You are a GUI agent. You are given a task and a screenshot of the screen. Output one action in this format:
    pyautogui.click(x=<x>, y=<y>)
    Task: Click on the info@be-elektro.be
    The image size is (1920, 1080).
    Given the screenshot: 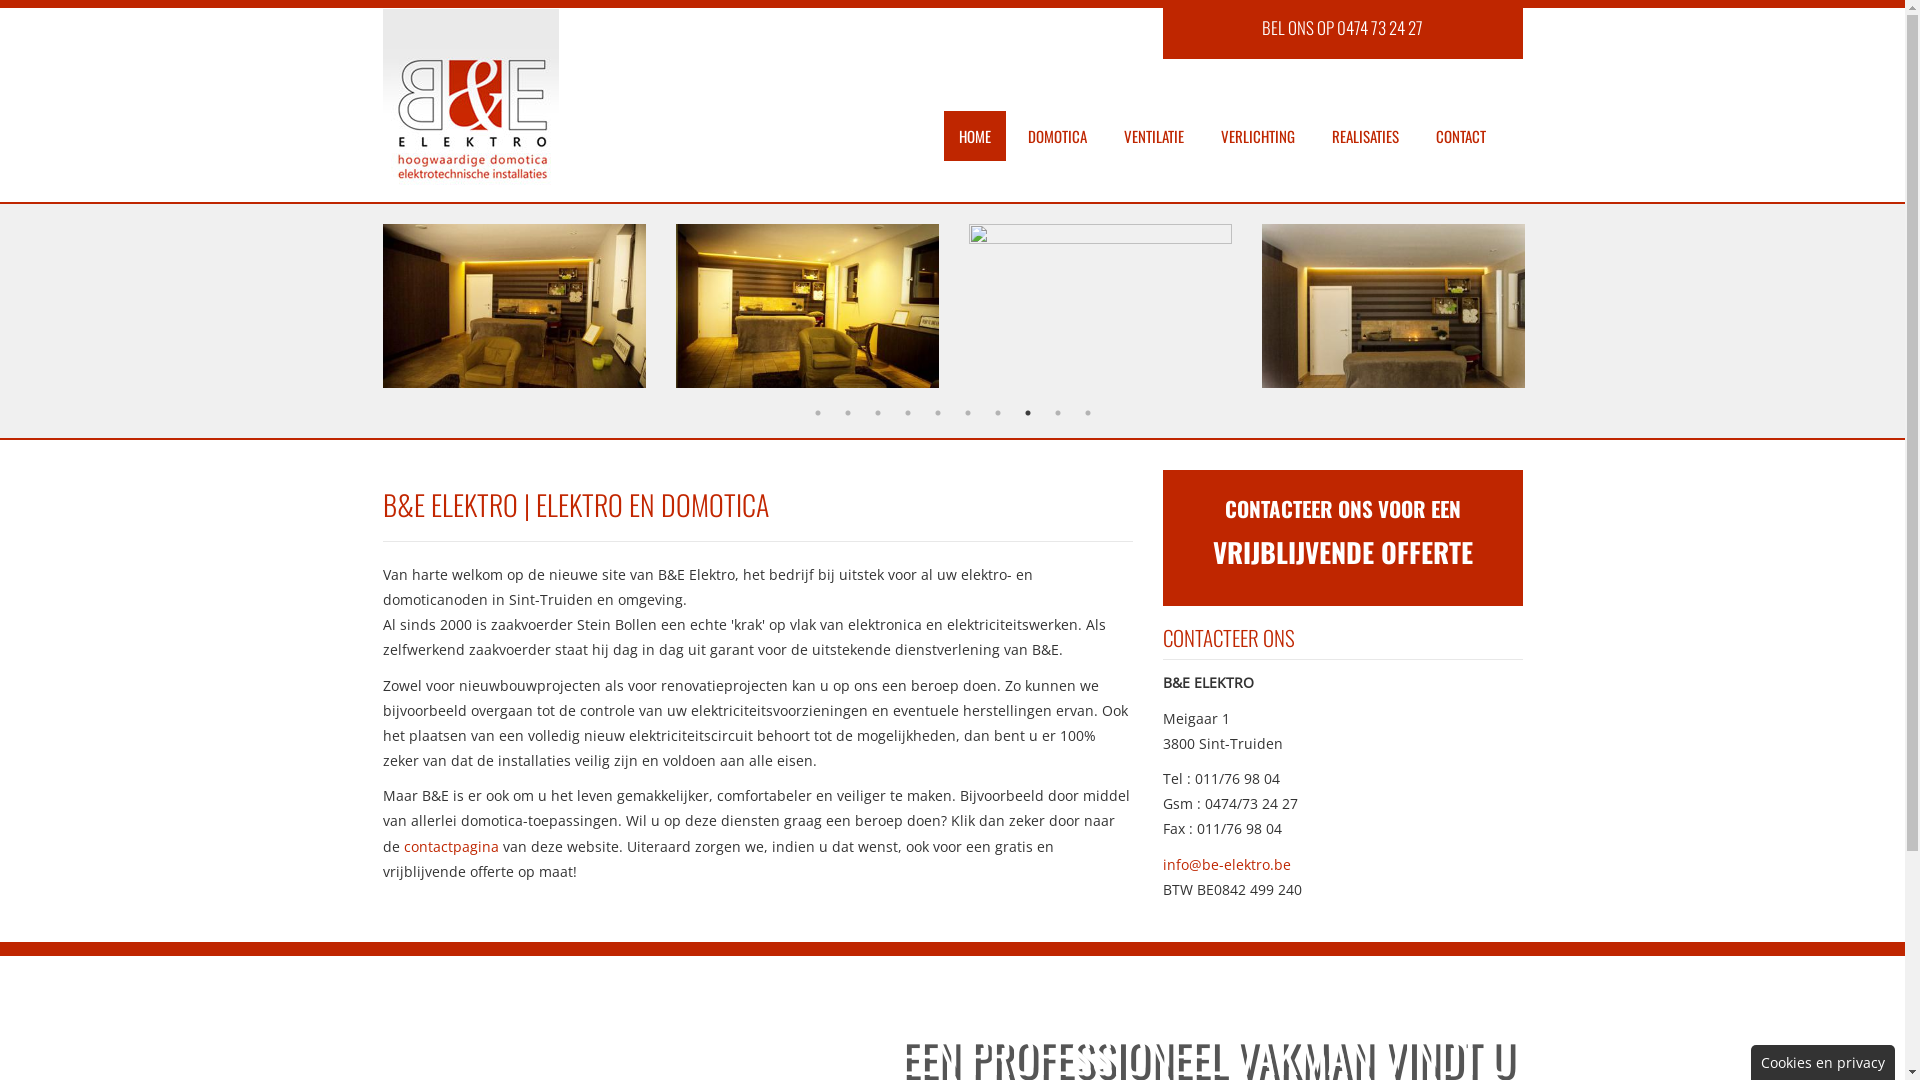 What is the action you would take?
    pyautogui.click(x=1226, y=864)
    